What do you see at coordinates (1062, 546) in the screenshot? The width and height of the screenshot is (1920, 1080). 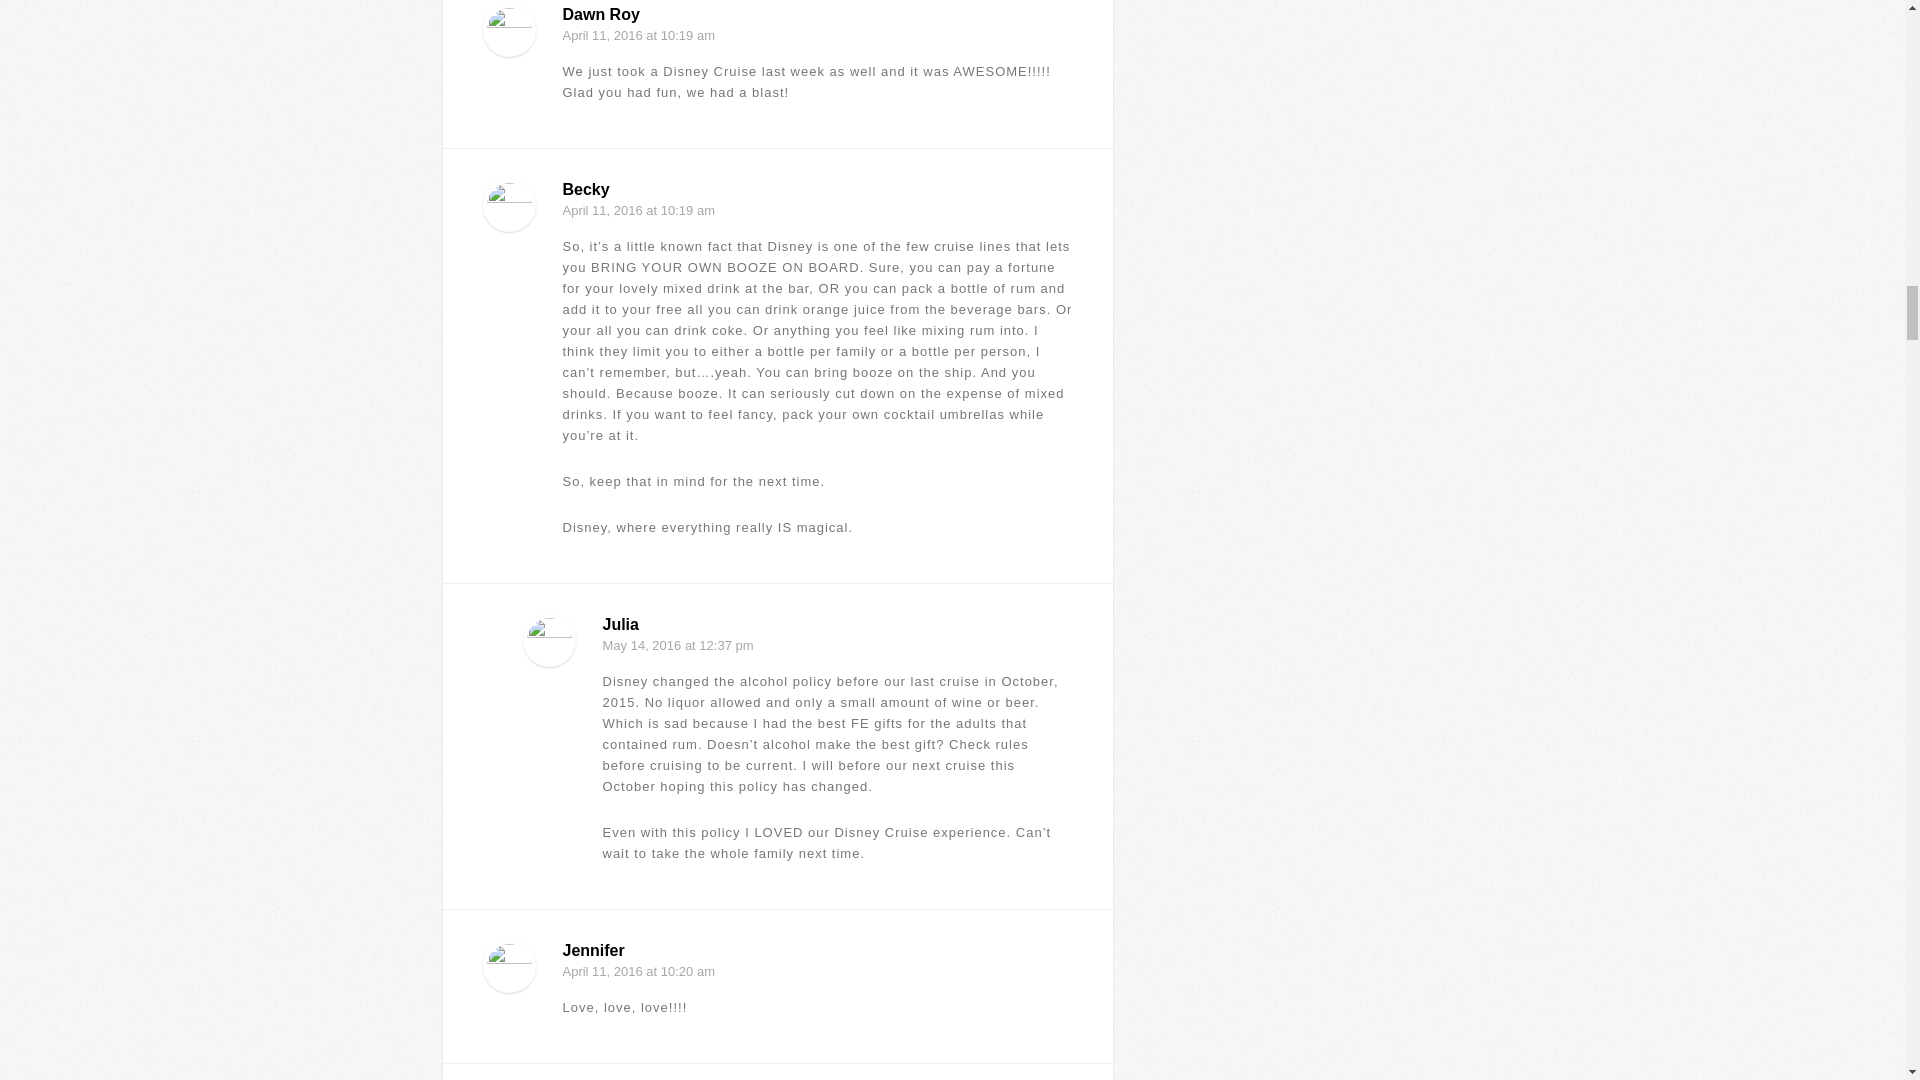 I see `Comment Permalink` at bounding box center [1062, 546].